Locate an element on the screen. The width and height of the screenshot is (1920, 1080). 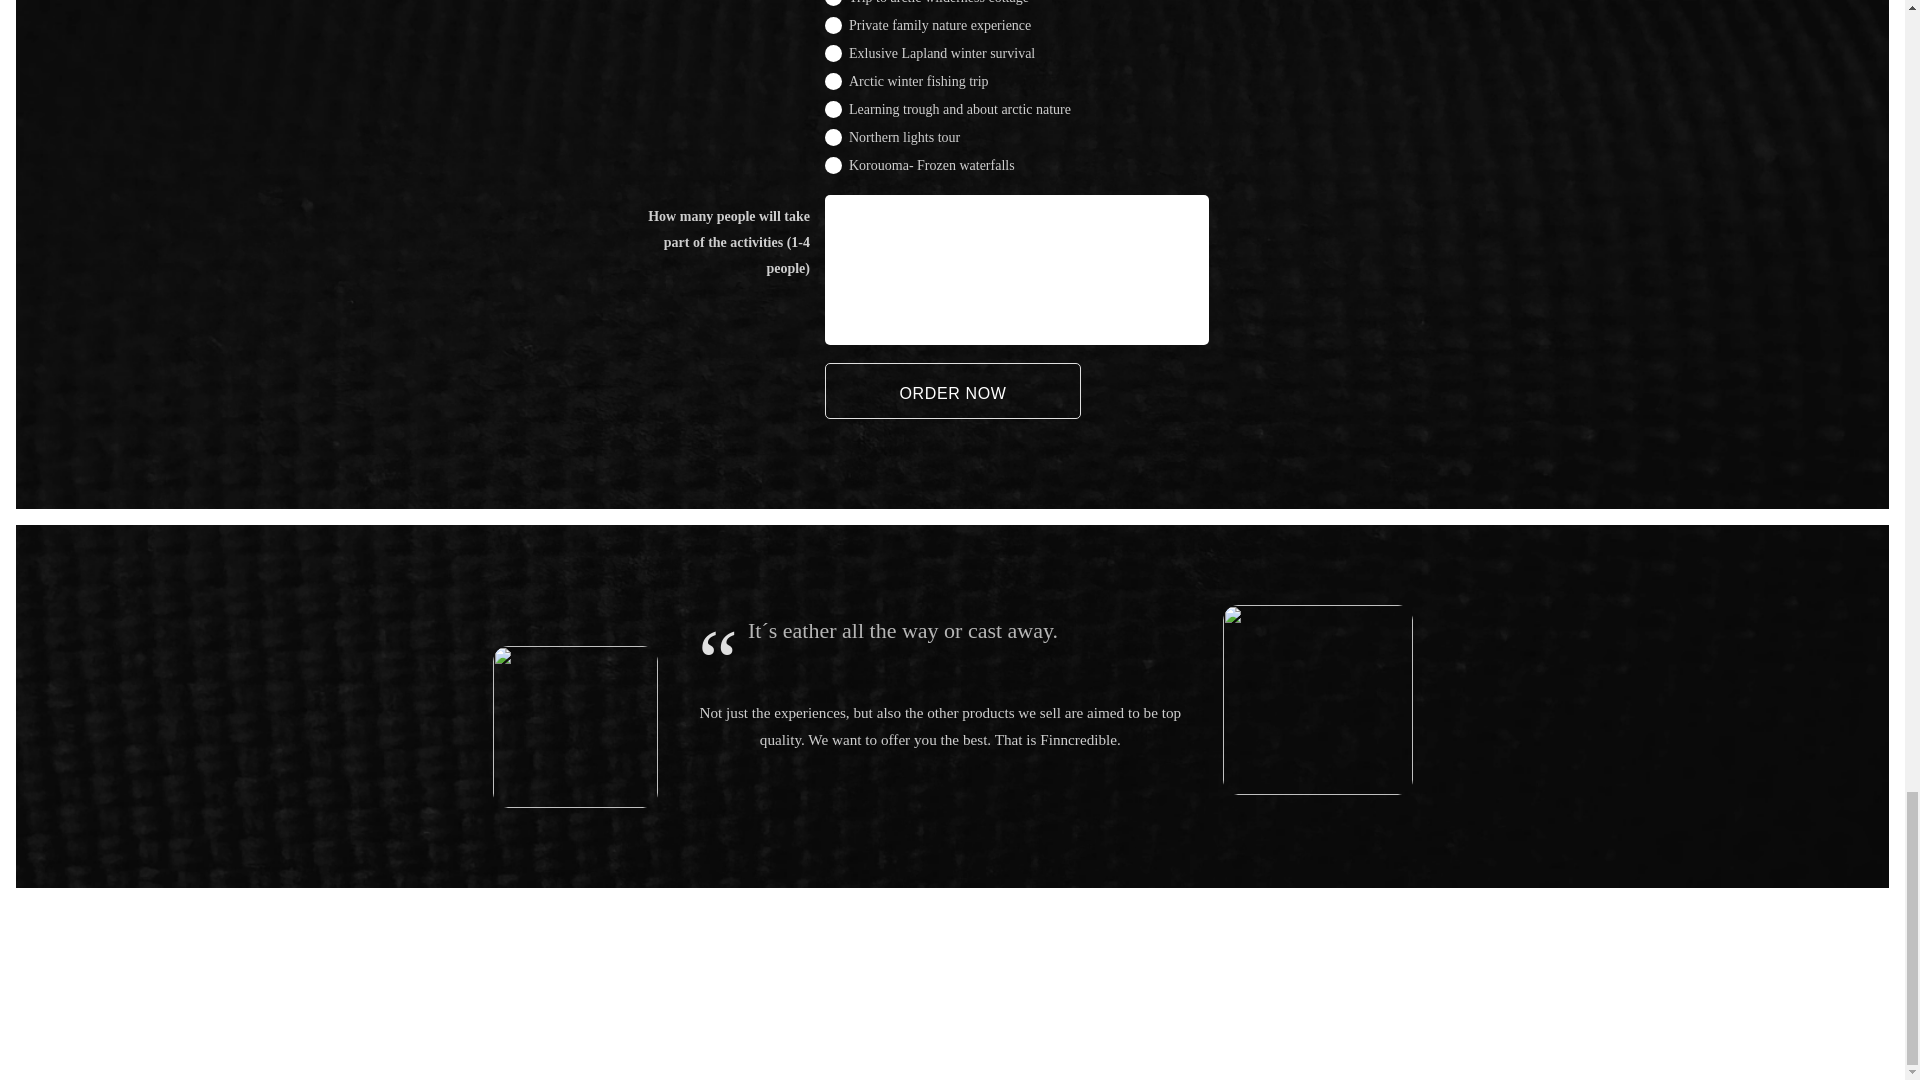
ORDER NOW is located at coordinates (951, 390).